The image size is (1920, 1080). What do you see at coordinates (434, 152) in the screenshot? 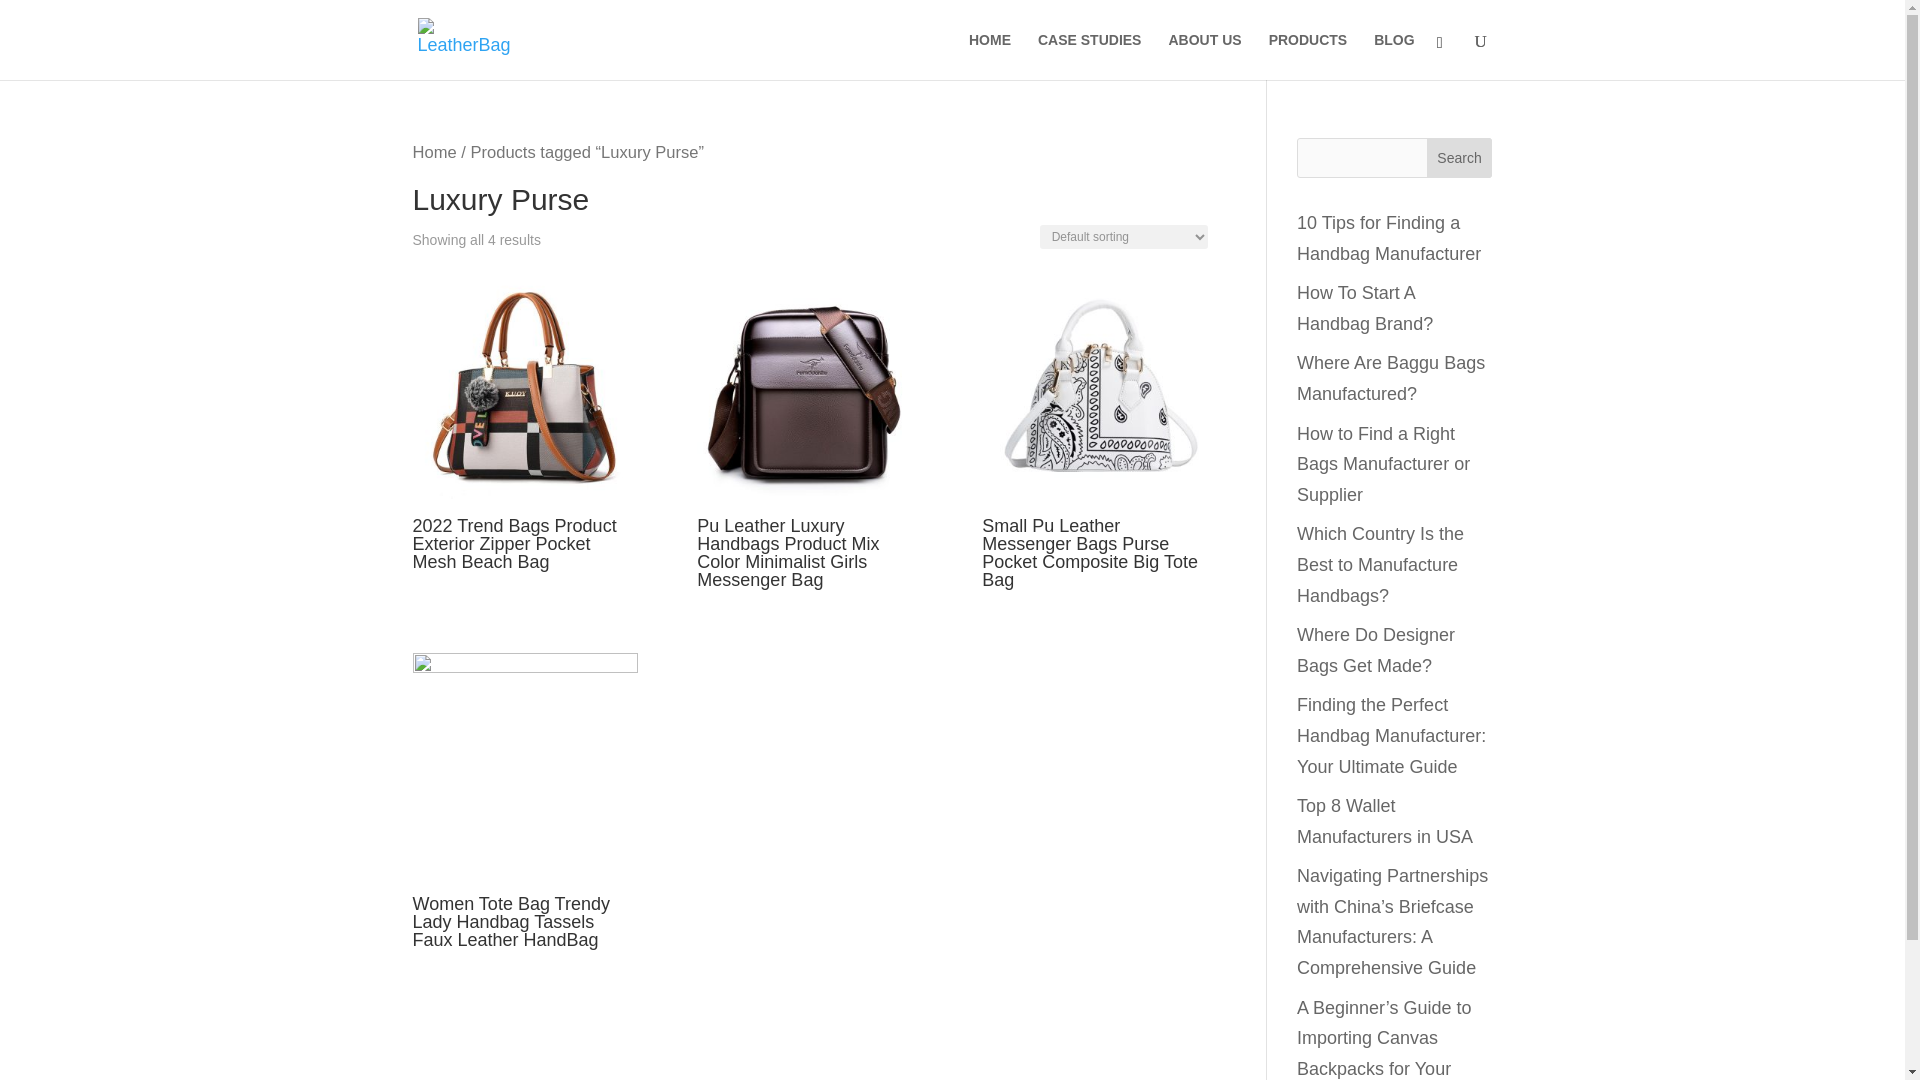
I see `Home` at bounding box center [434, 152].